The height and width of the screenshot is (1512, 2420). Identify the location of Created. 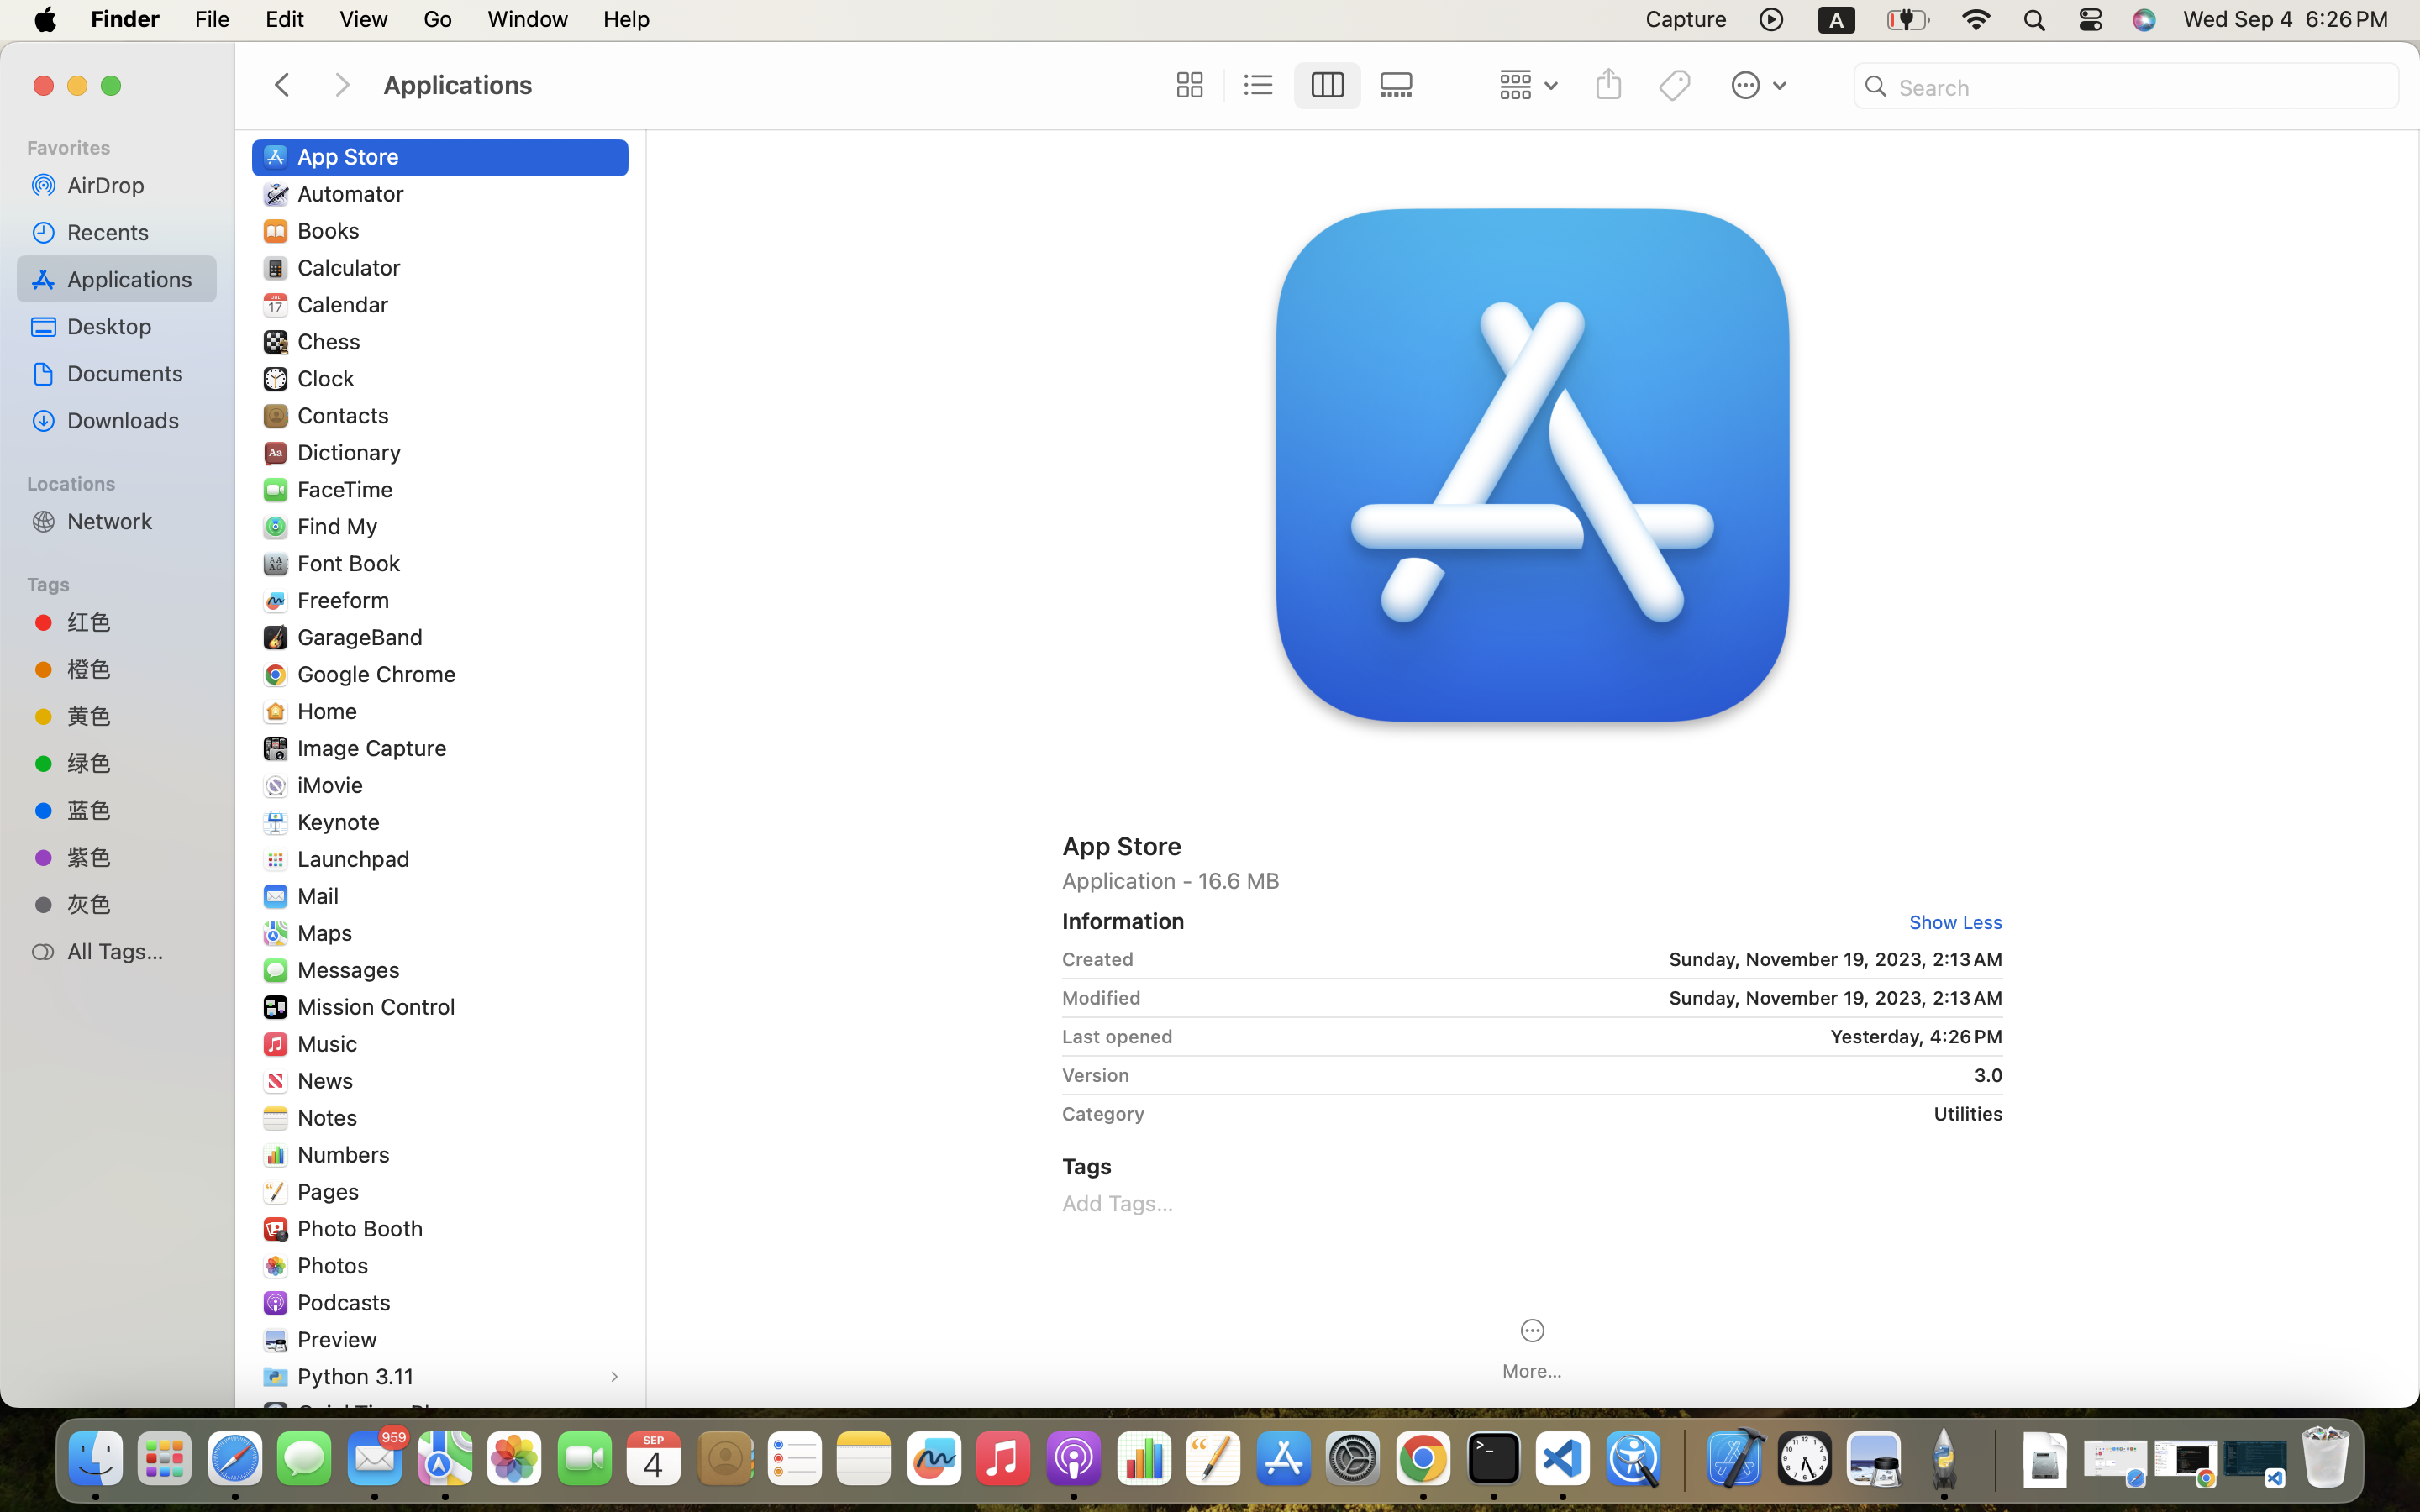
(1098, 959).